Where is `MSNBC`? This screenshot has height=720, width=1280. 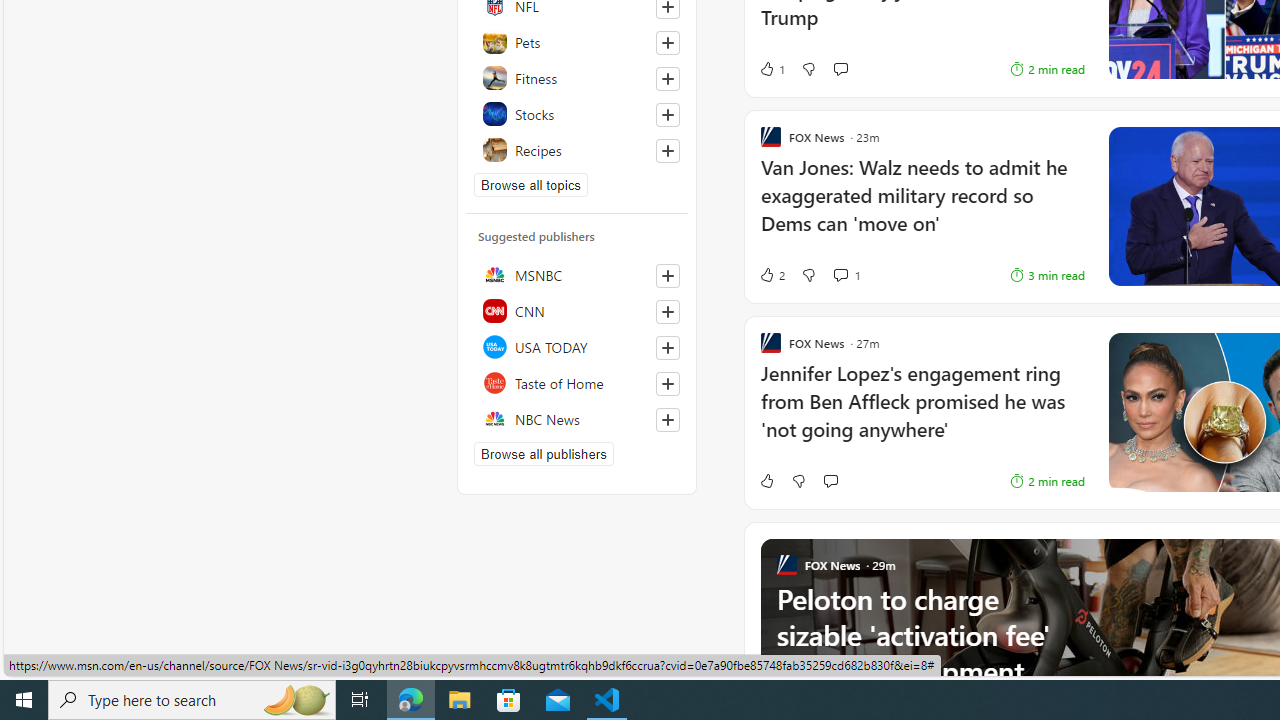
MSNBC is located at coordinates (577, 274).